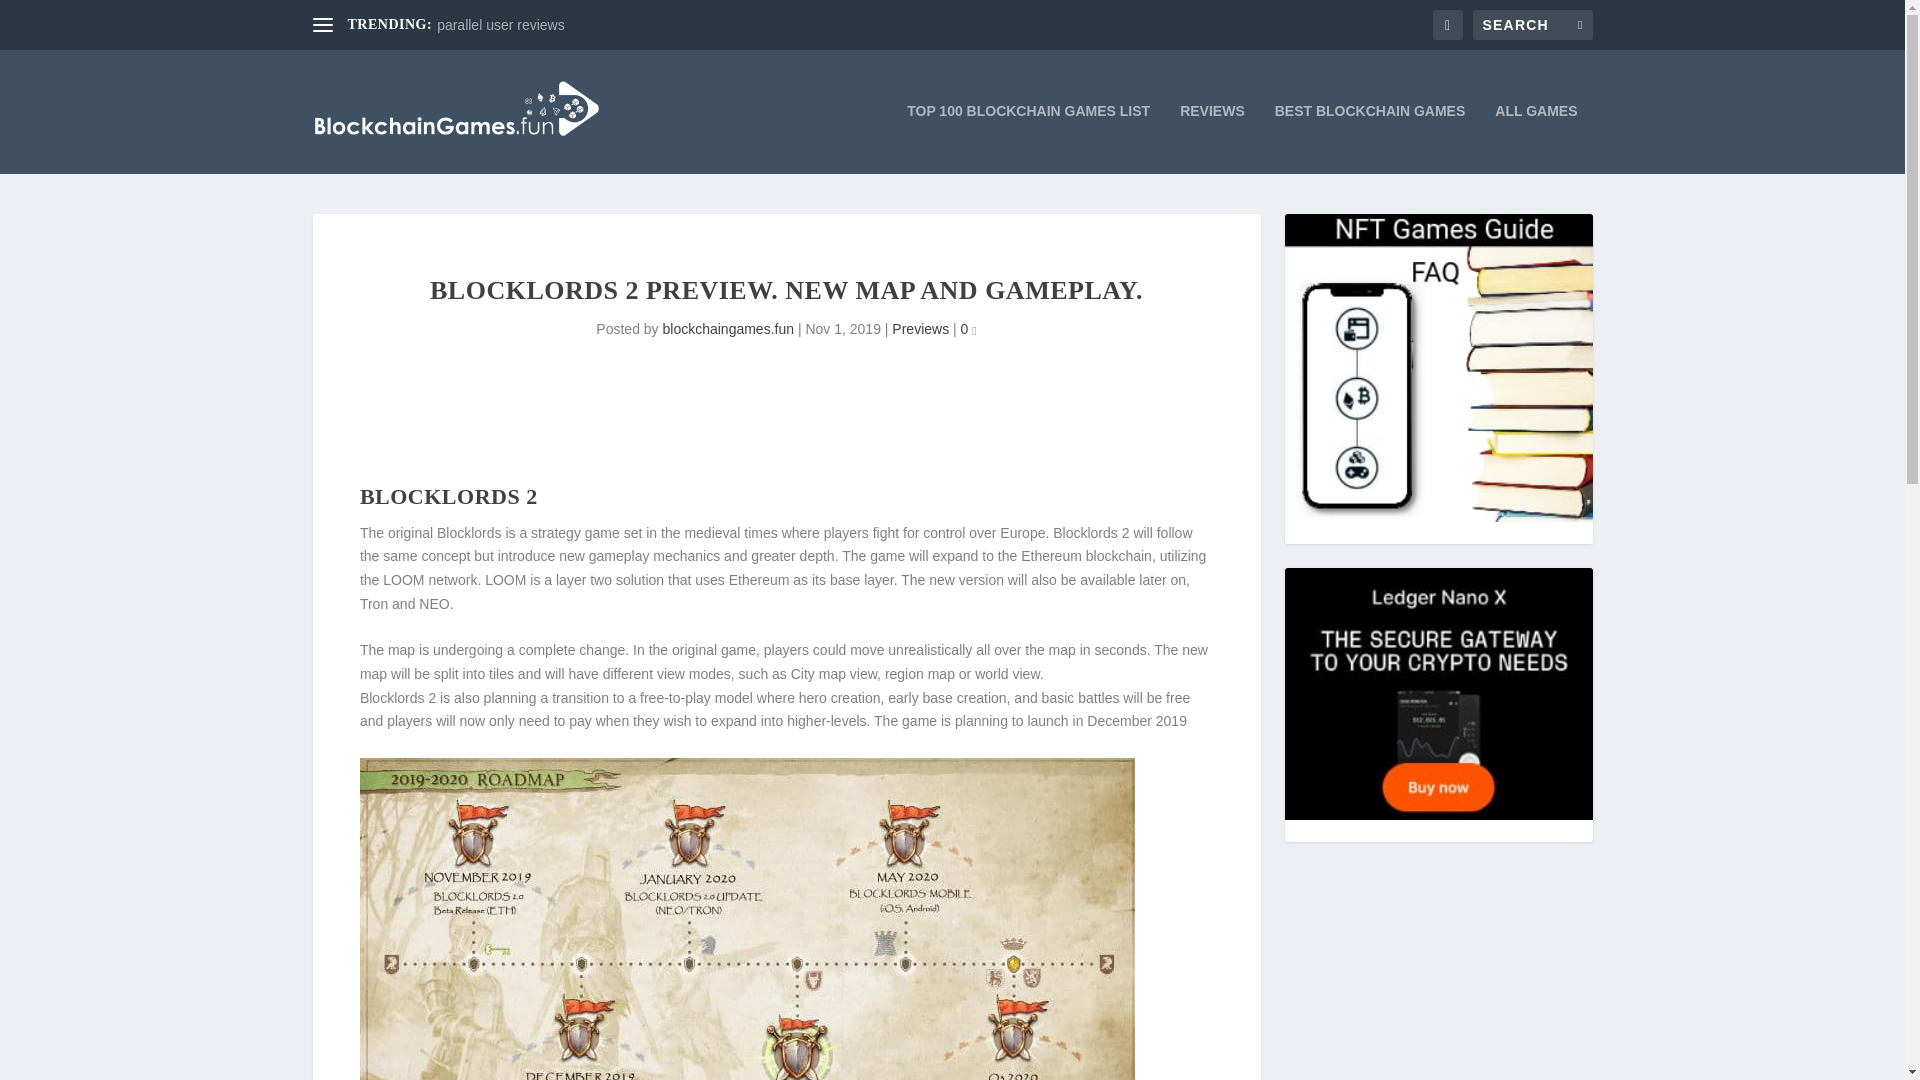 The height and width of the screenshot is (1080, 1920). What do you see at coordinates (728, 328) in the screenshot?
I see `Posts by blockchaingames.fun` at bounding box center [728, 328].